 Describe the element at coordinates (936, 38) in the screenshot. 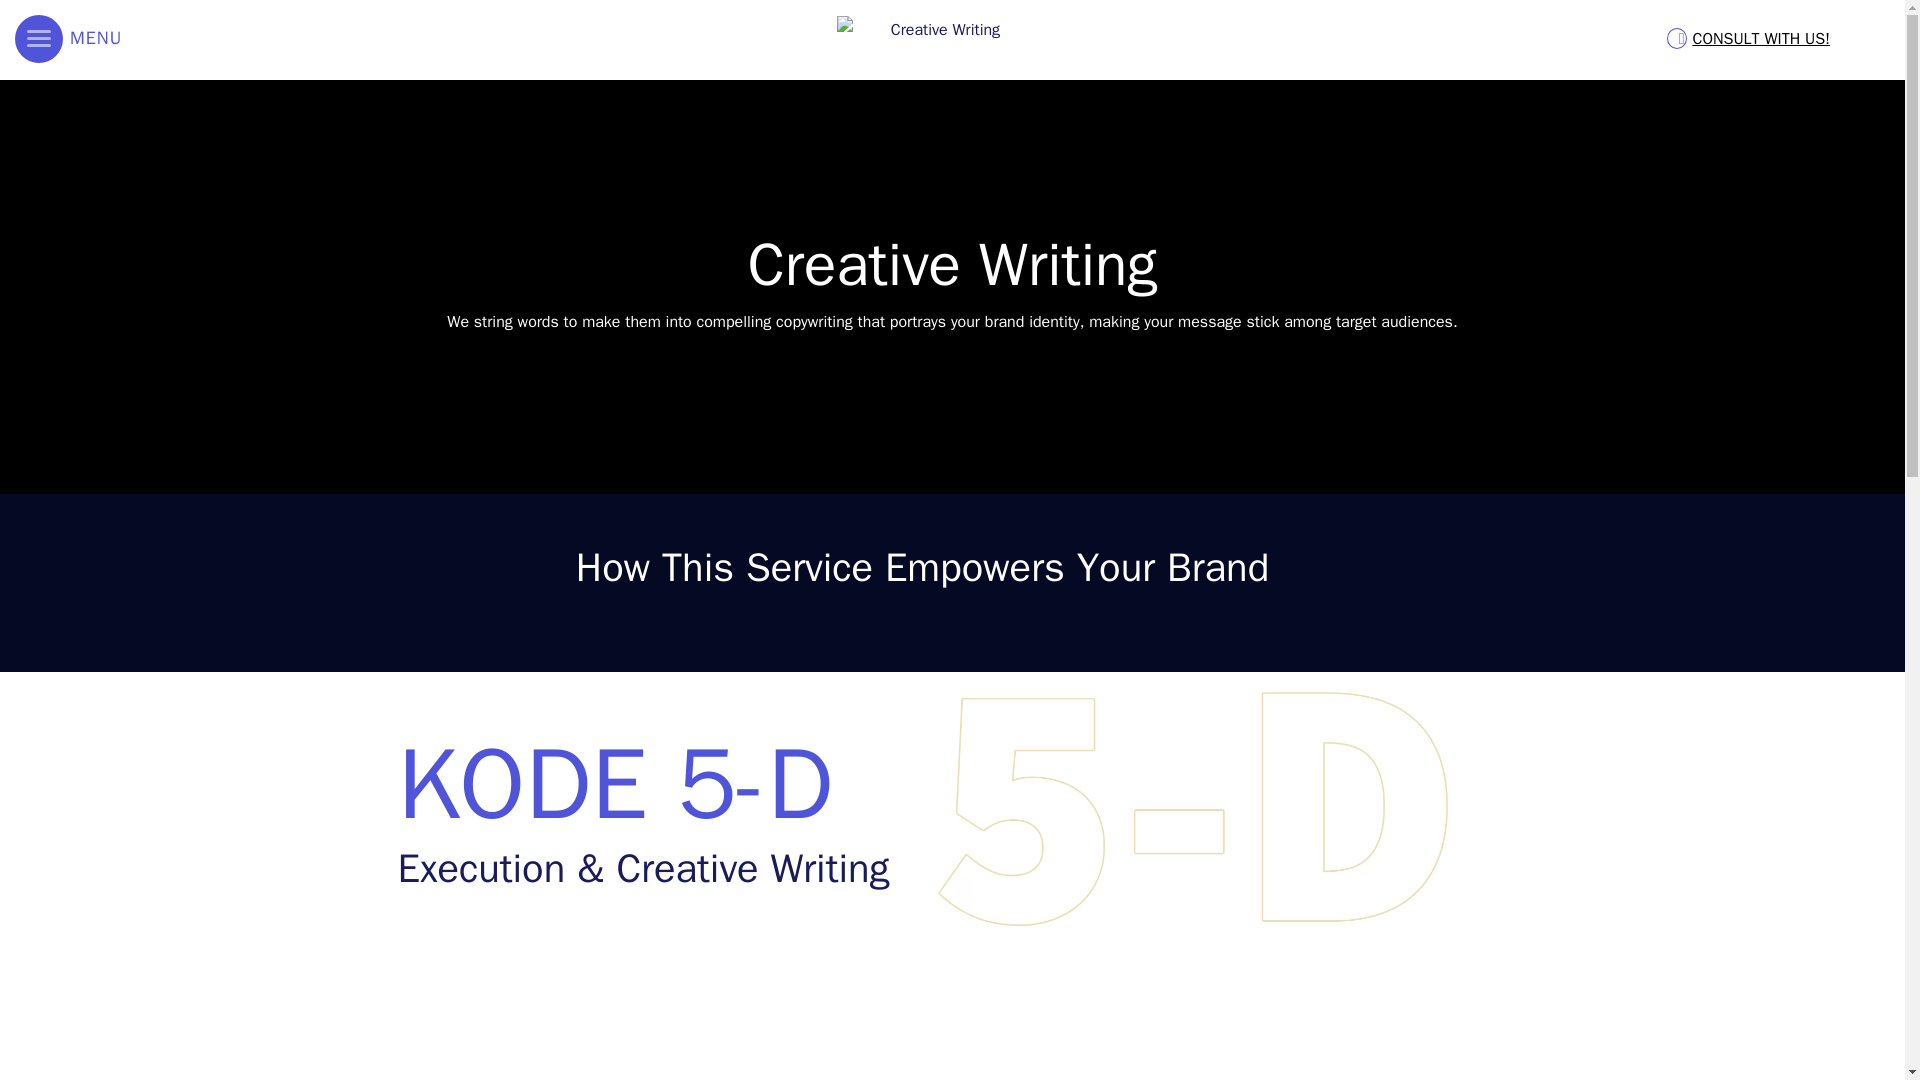

I see `Kode Digital Sdn Bhd` at that location.